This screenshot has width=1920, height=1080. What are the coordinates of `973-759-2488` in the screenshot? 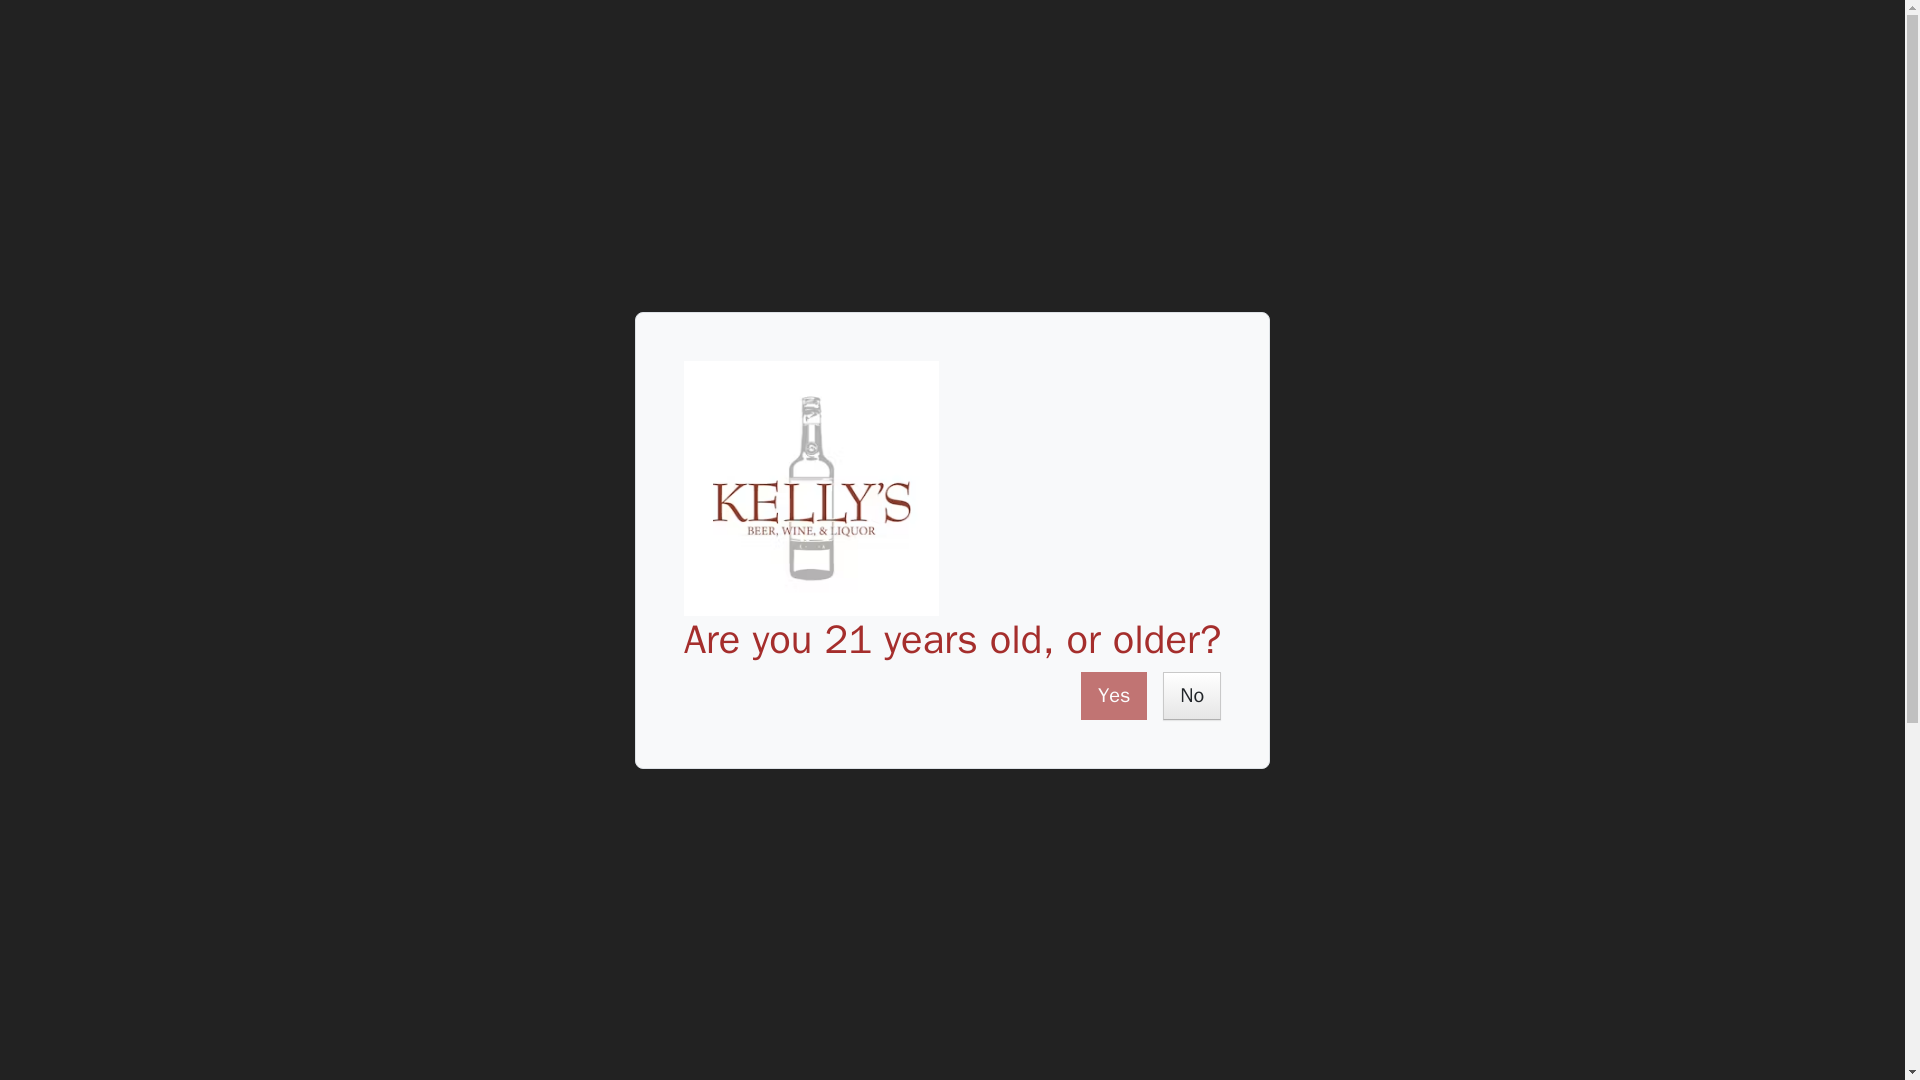 It's located at (65, 62).